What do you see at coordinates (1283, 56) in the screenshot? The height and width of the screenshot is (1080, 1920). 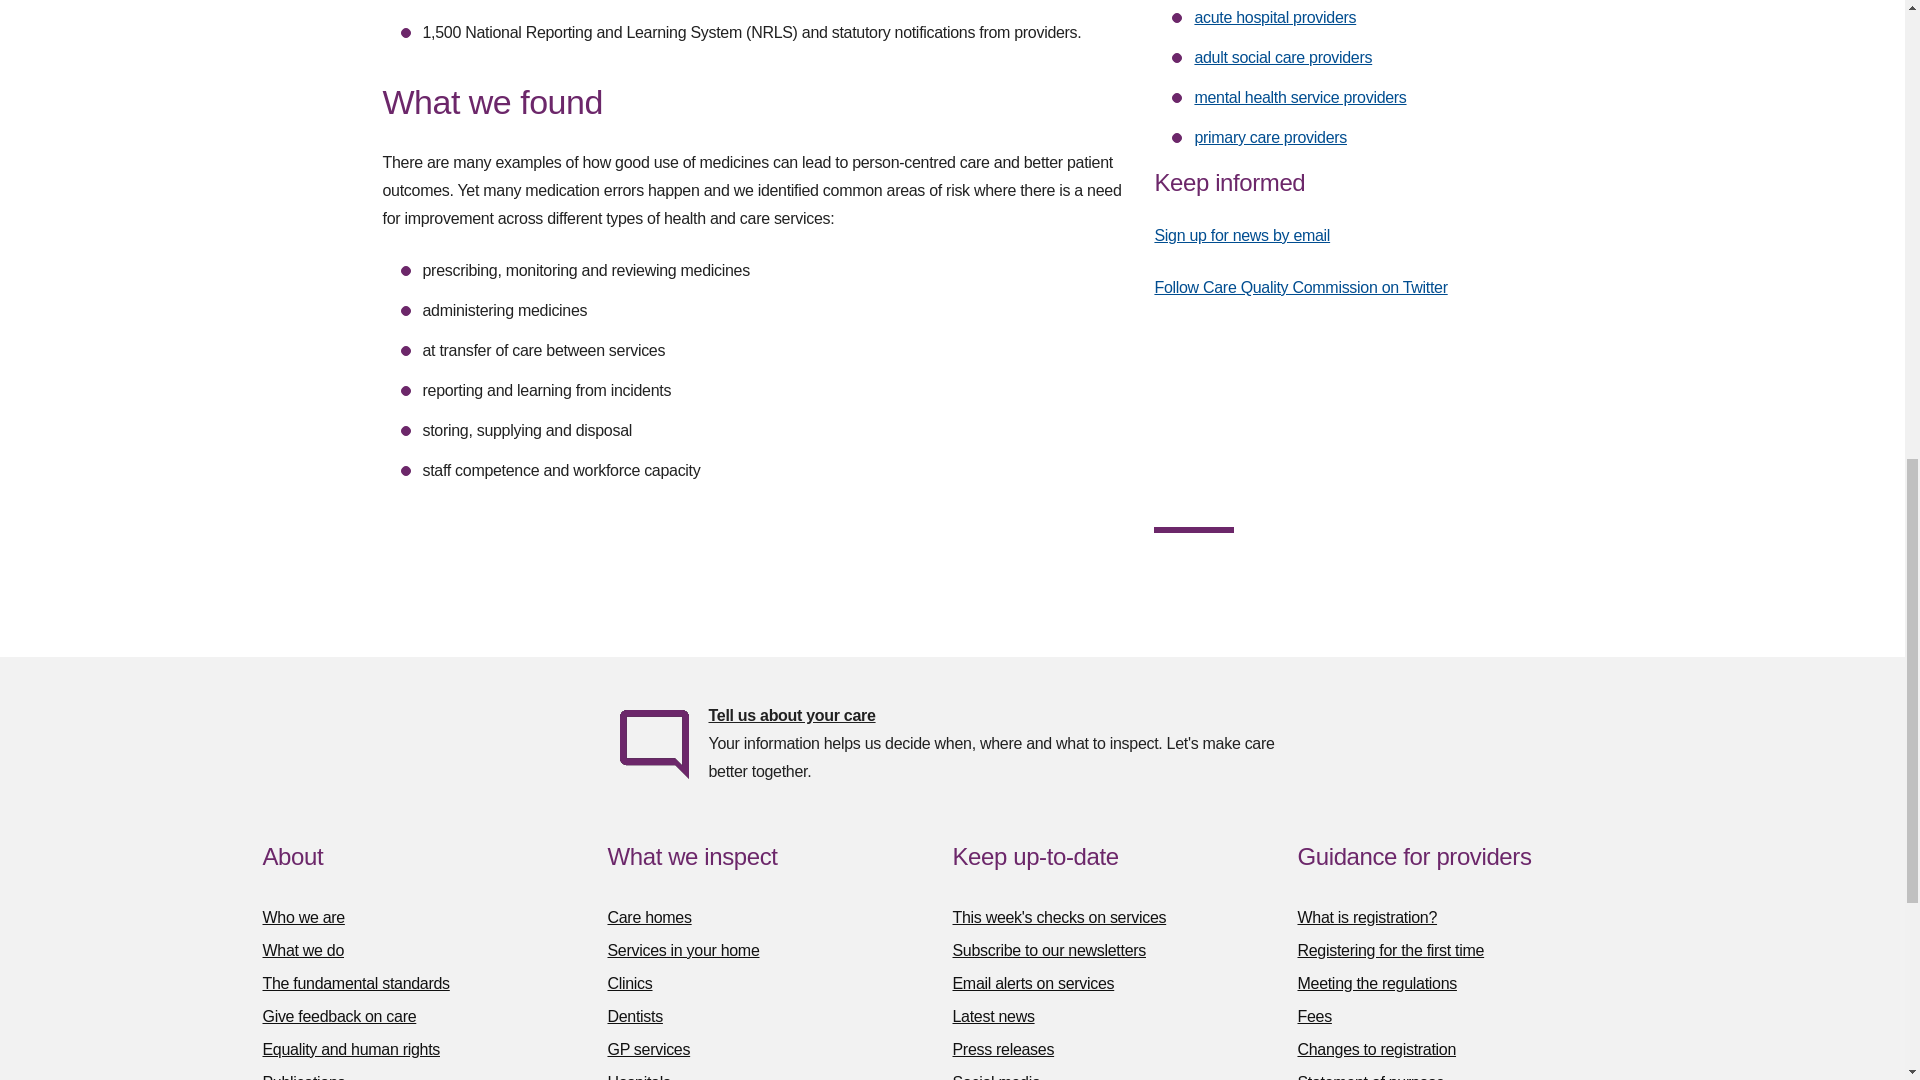 I see `adult social care providers` at bounding box center [1283, 56].